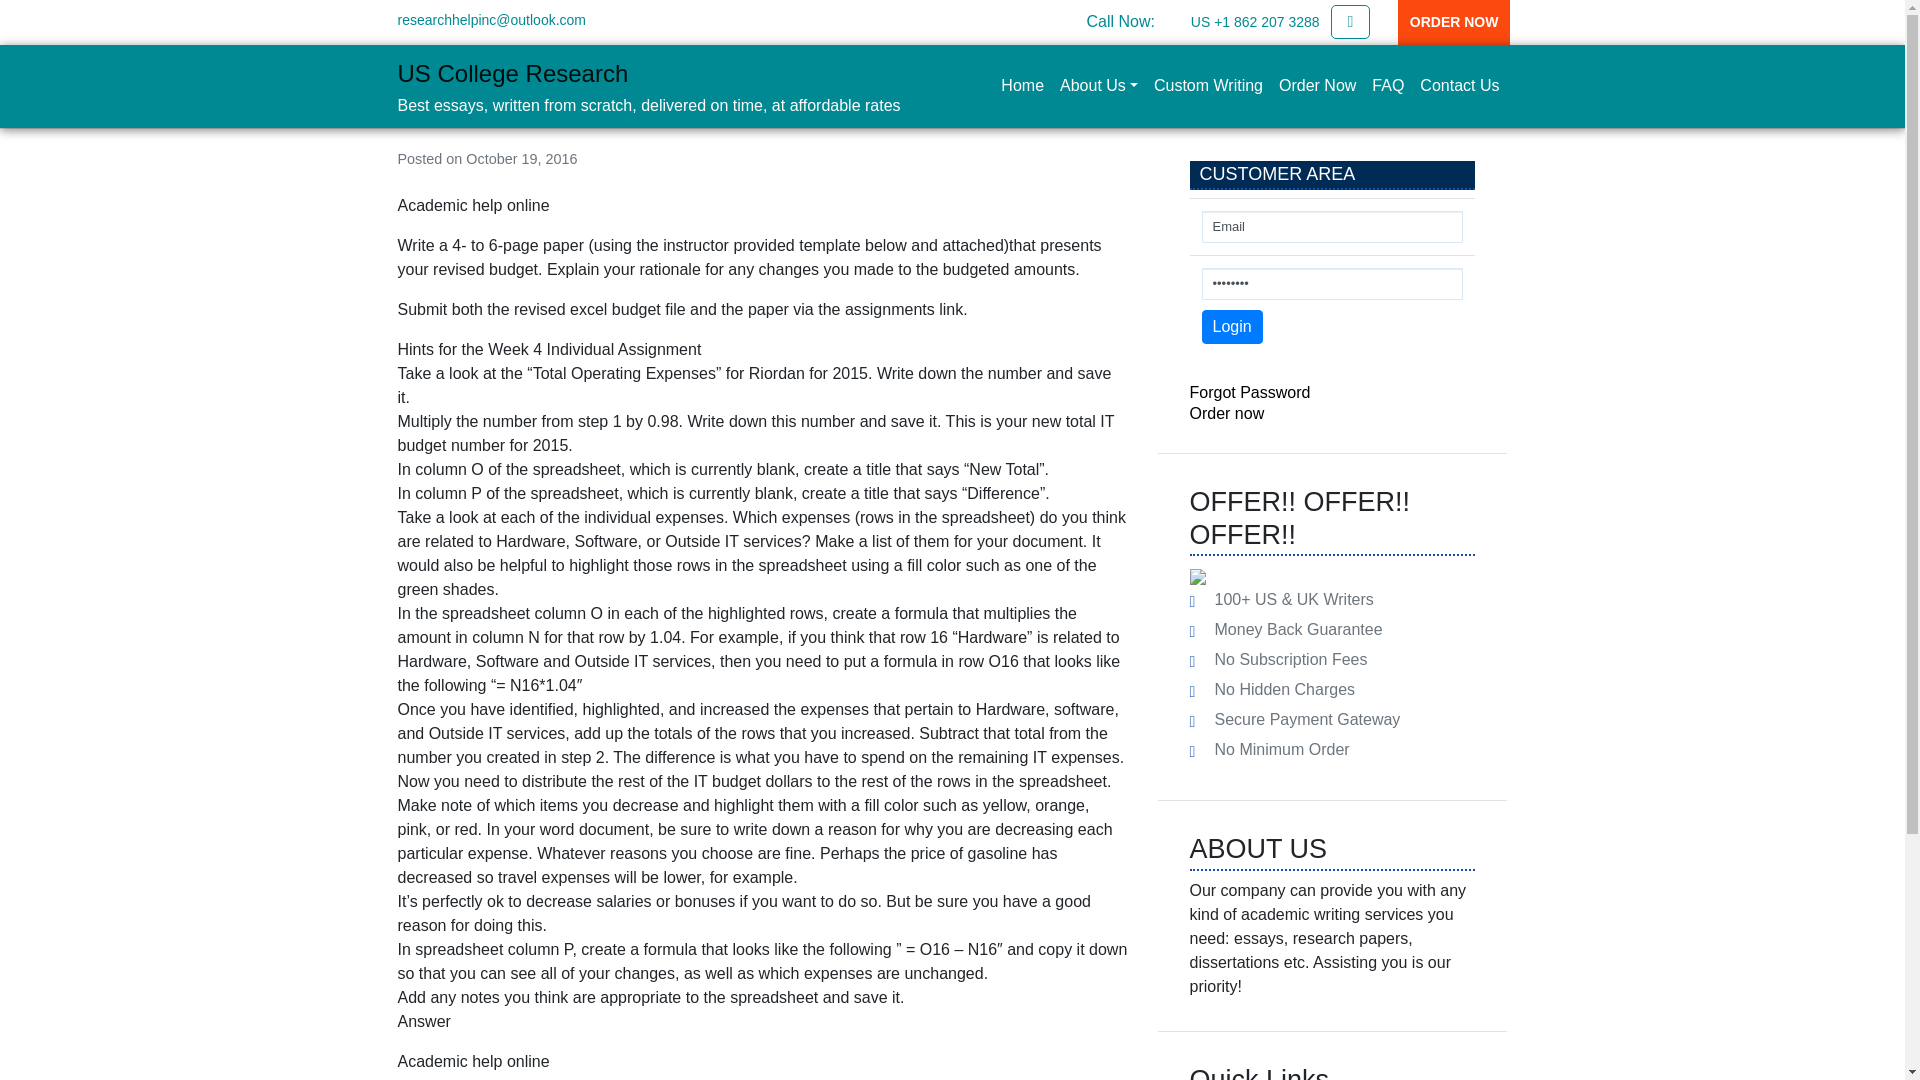 Image resolution: width=1920 pixels, height=1080 pixels. I want to click on ORDER NOW, so click(1454, 22).